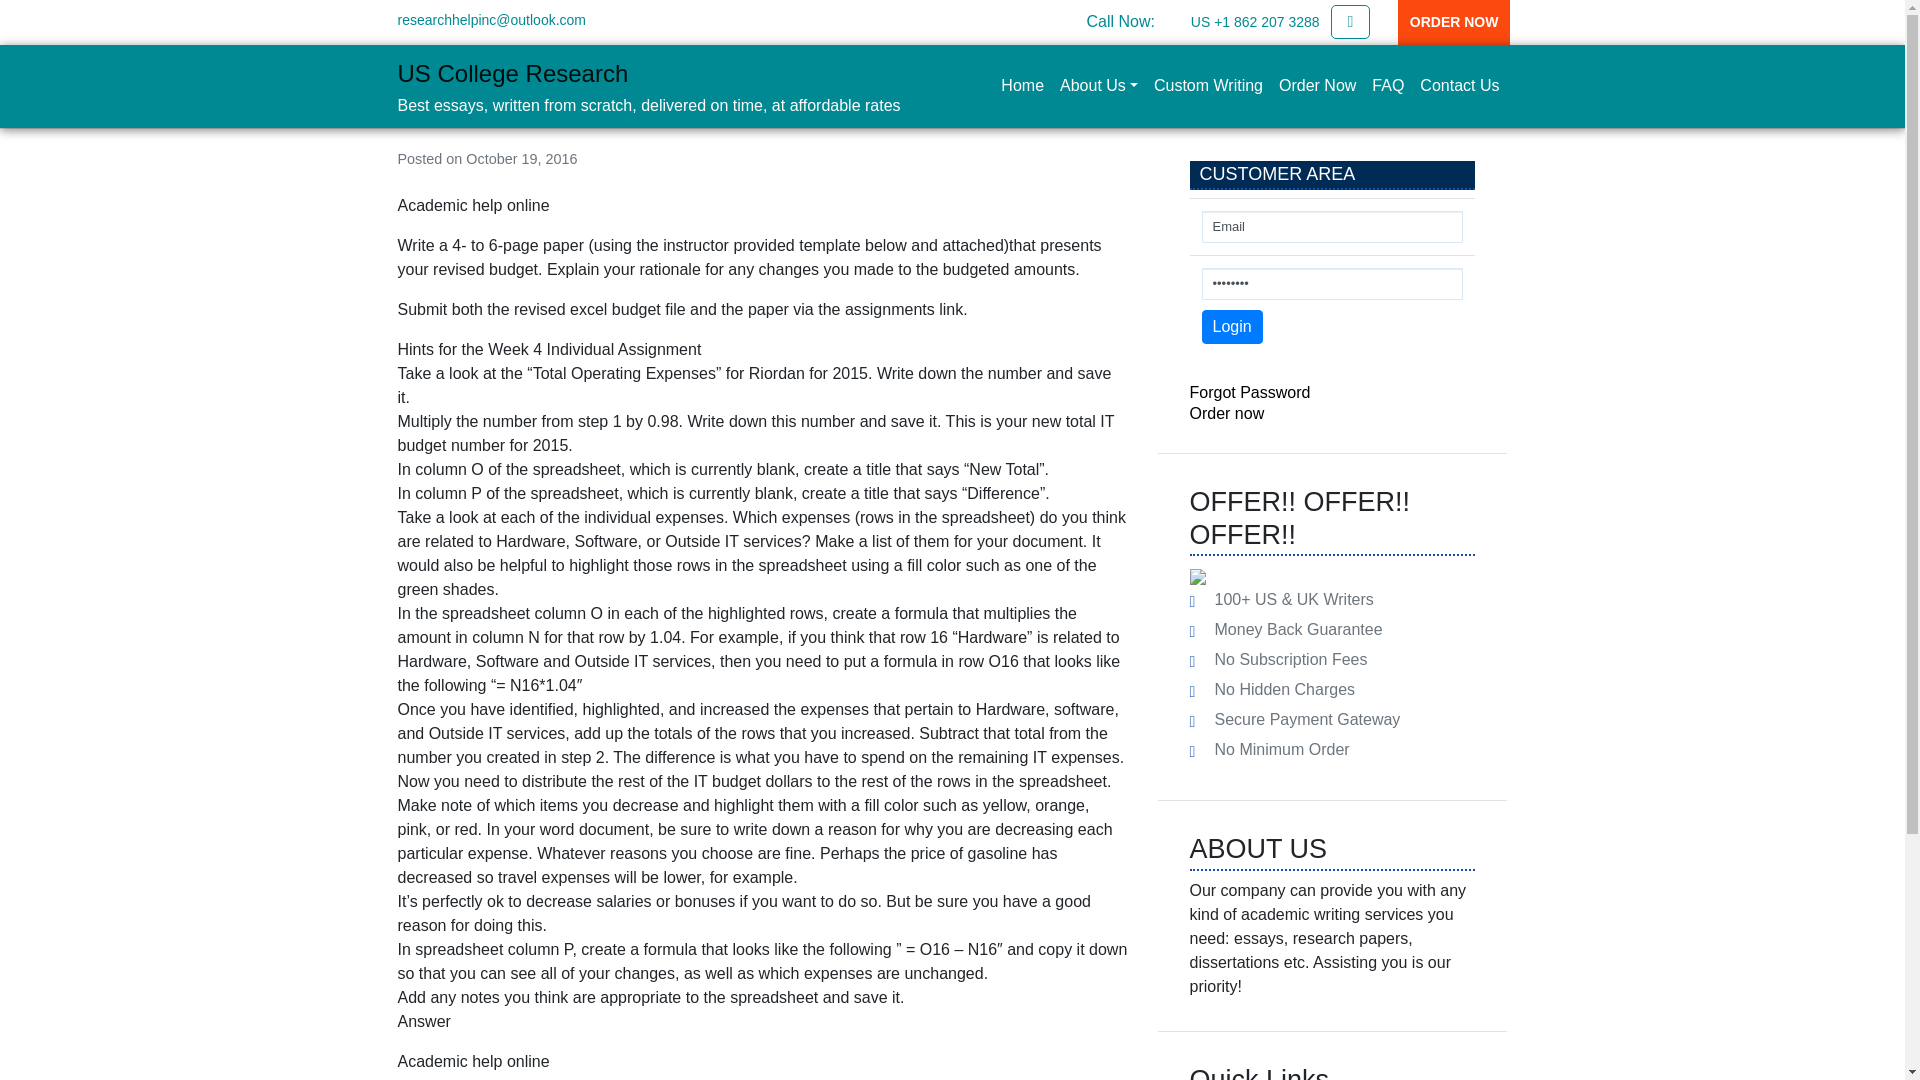 Image resolution: width=1920 pixels, height=1080 pixels. I want to click on ORDER NOW, so click(1454, 22).